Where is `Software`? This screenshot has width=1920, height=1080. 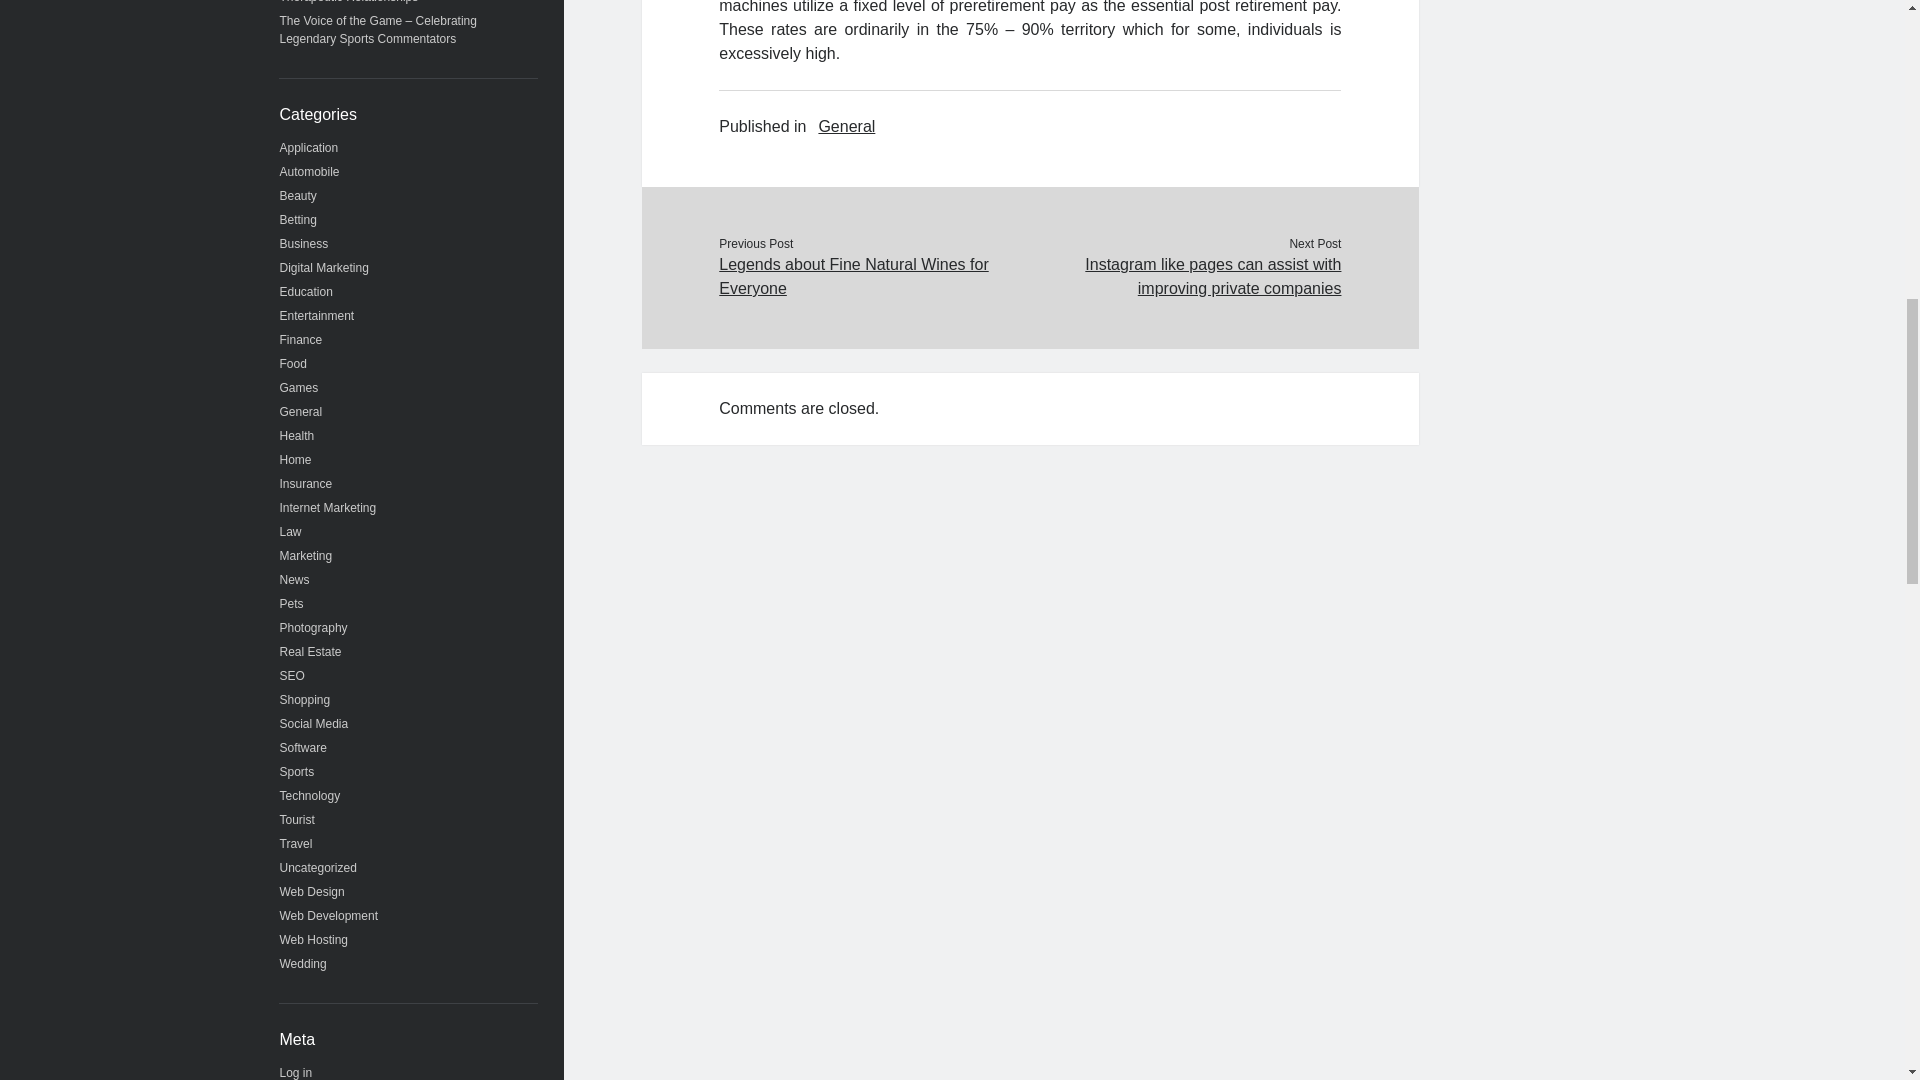
Software is located at coordinates (303, 747).